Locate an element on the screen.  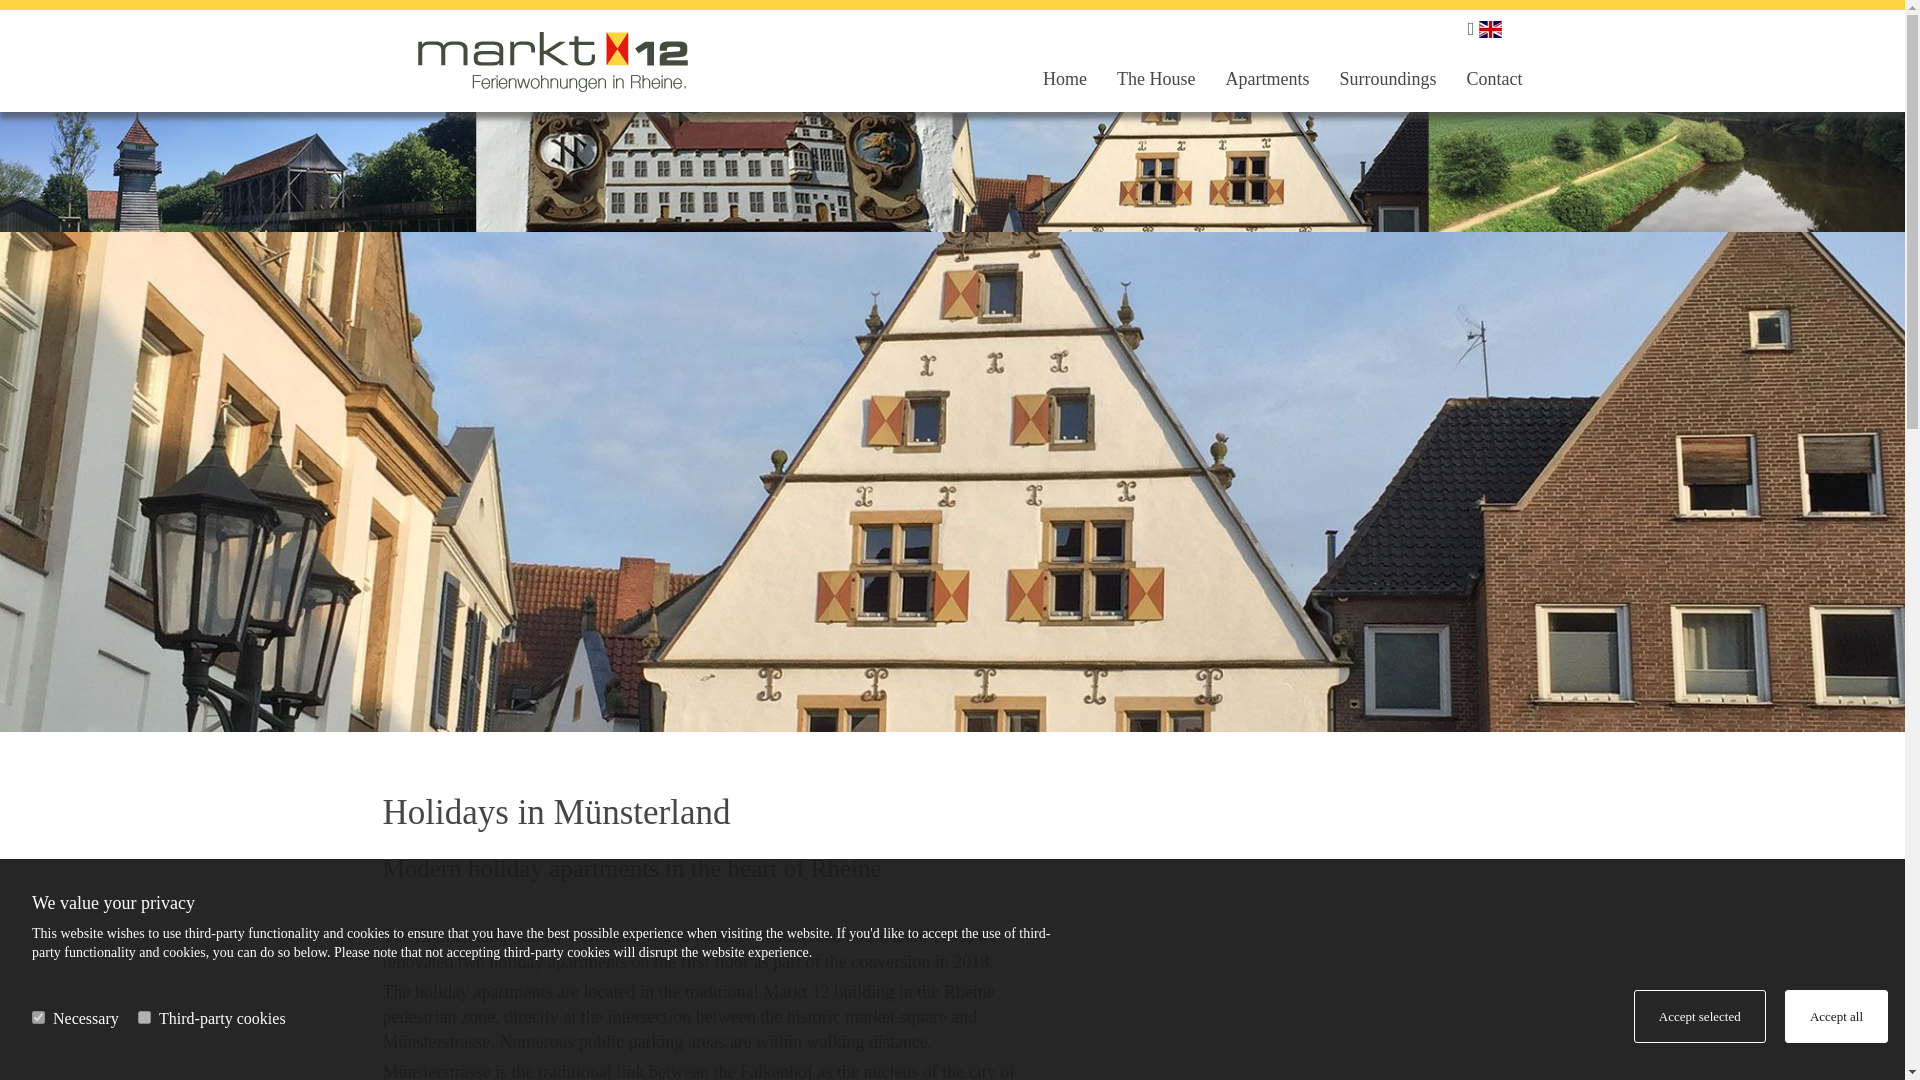
Home is located at coordinates (1050, 80).